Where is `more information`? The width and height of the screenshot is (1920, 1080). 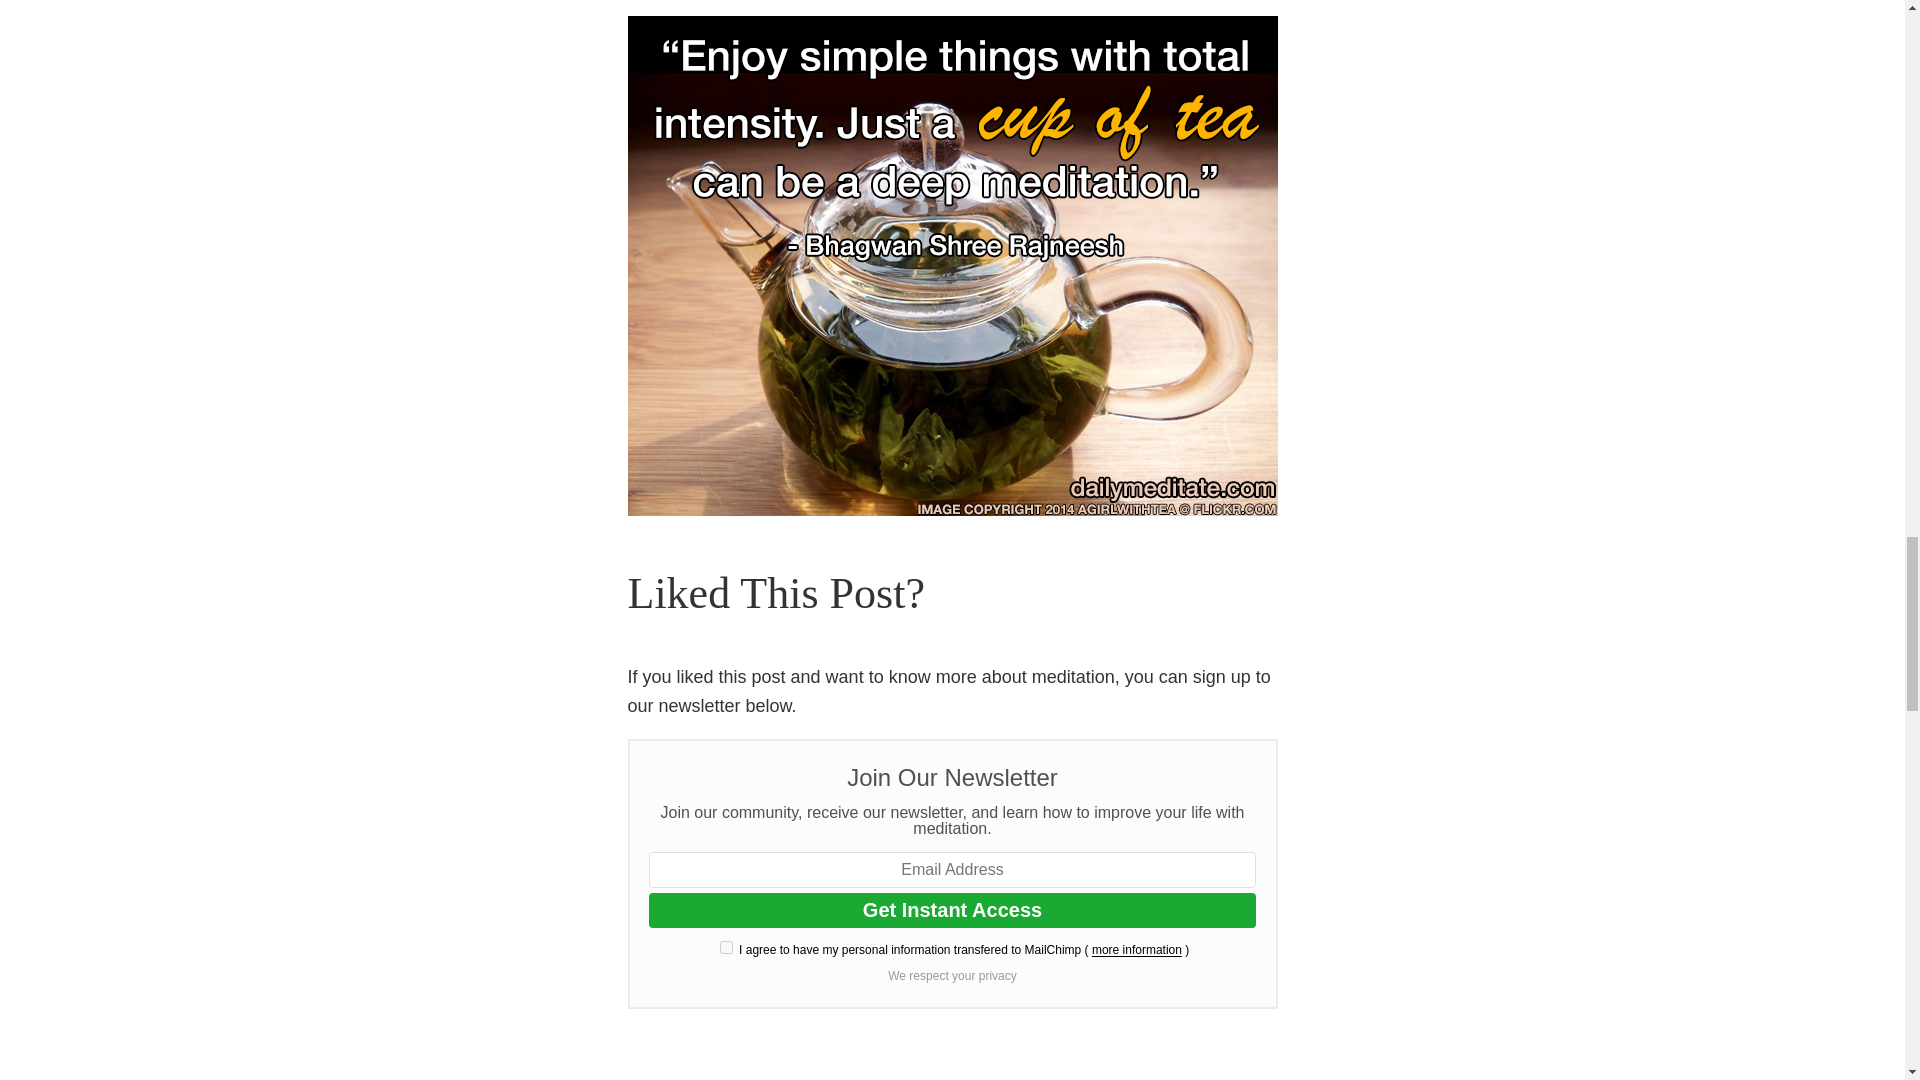
more information is located at coordinates (1137, 949).